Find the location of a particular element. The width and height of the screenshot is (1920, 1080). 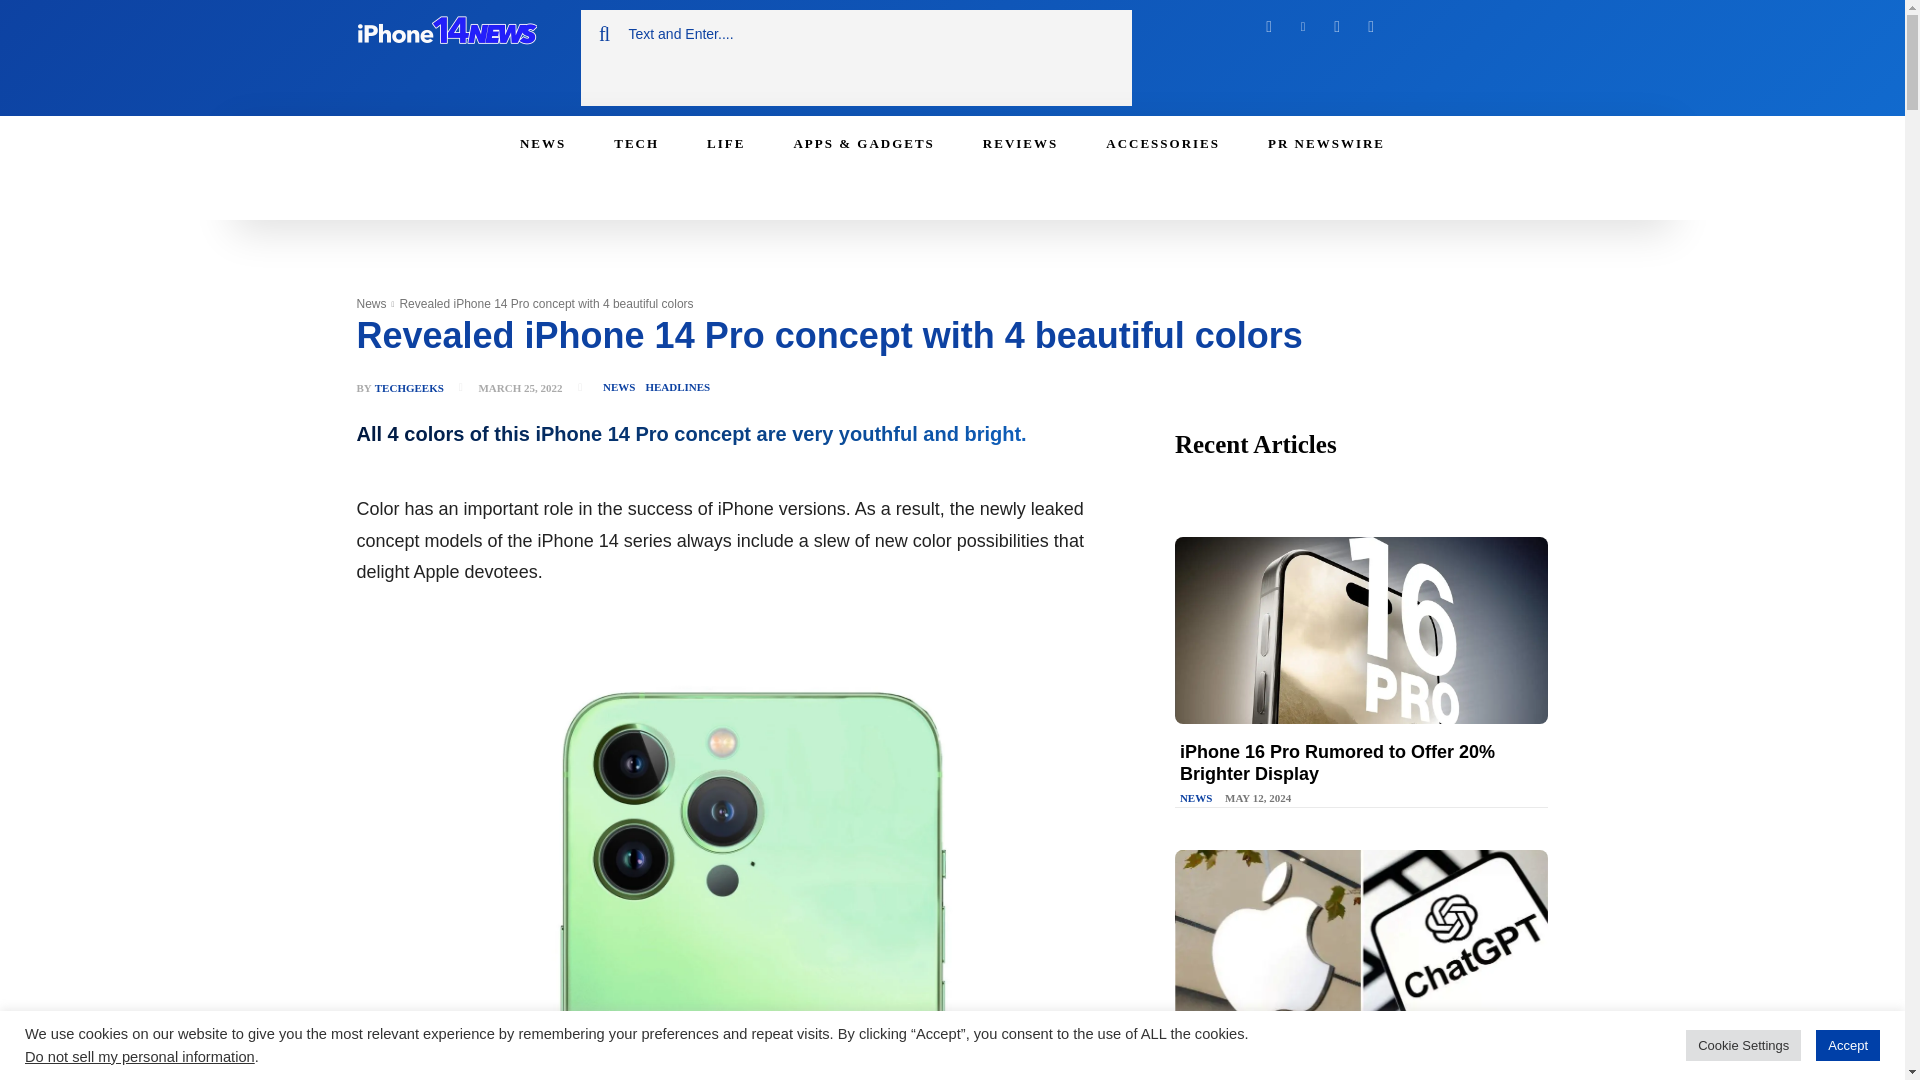

News is located at coordinates (370, 304).